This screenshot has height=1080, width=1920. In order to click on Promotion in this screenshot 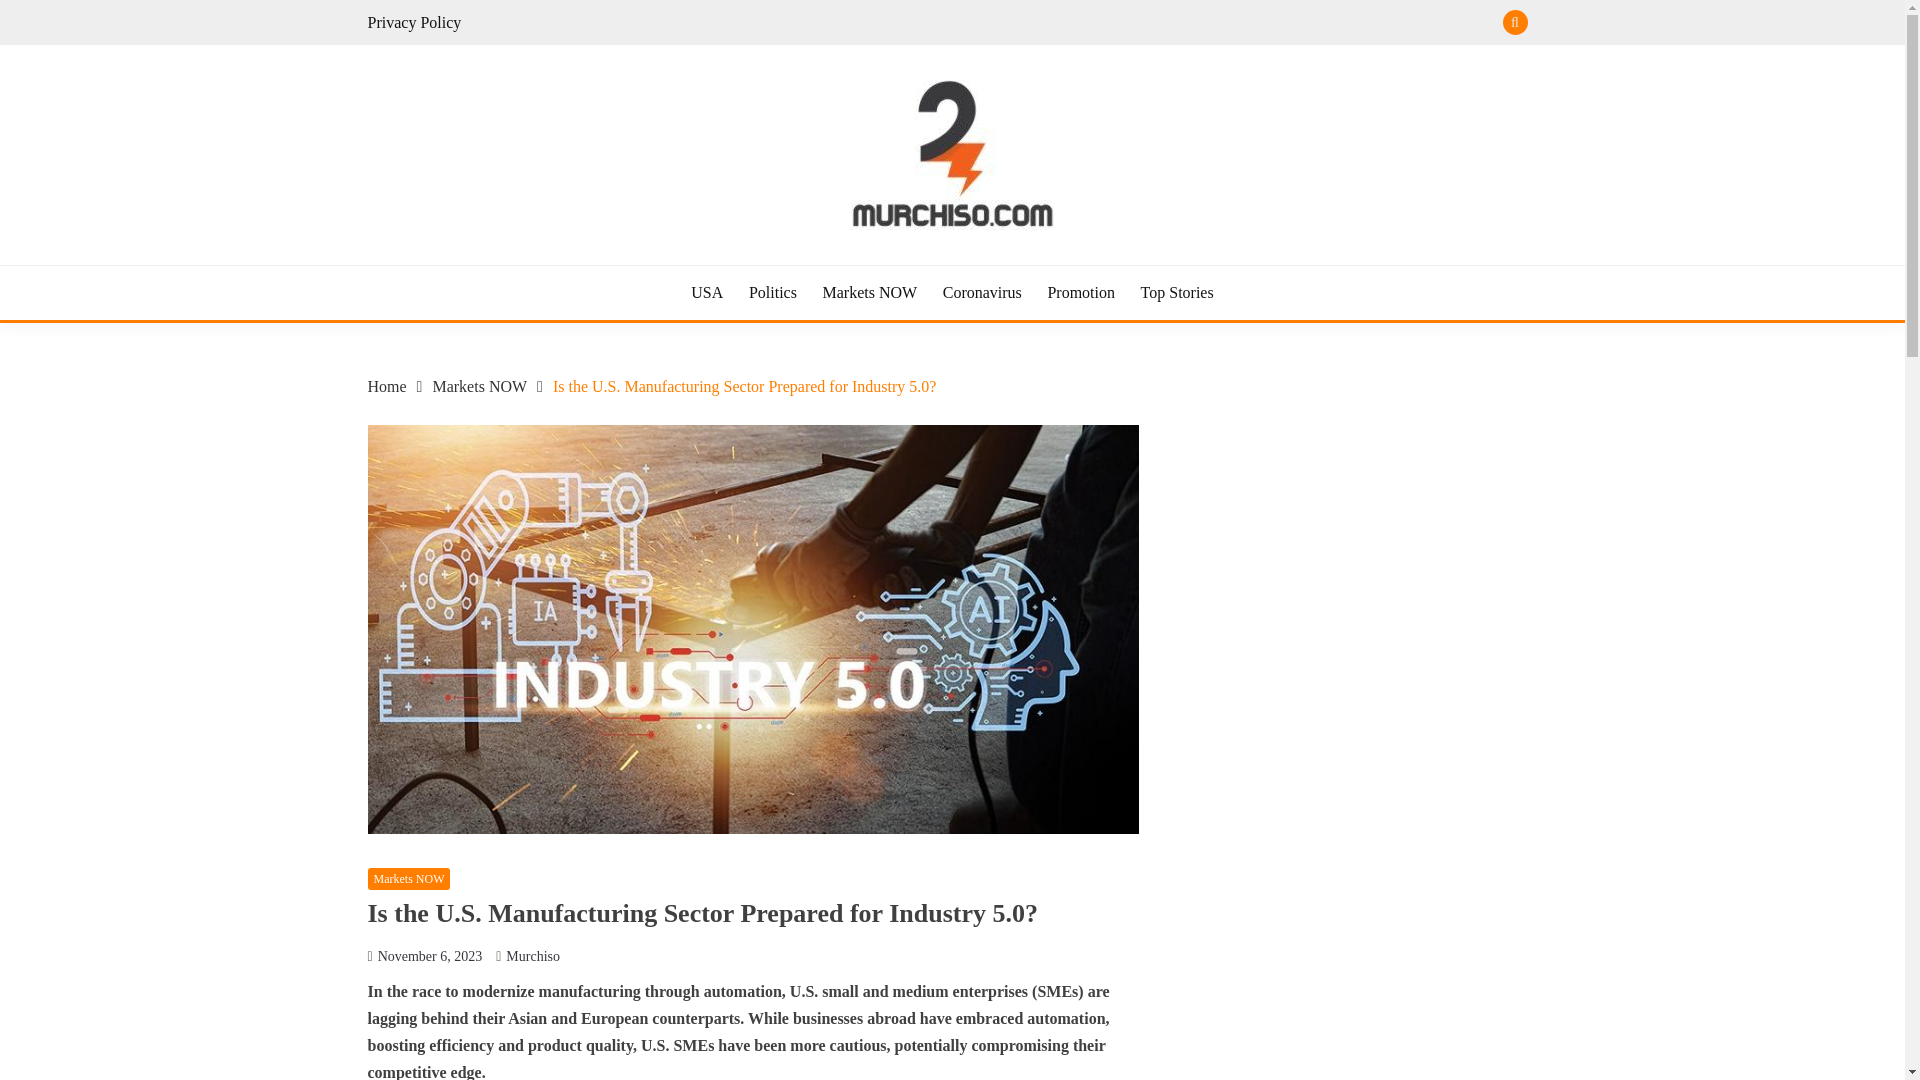, I will do `click(1080, 292)`.